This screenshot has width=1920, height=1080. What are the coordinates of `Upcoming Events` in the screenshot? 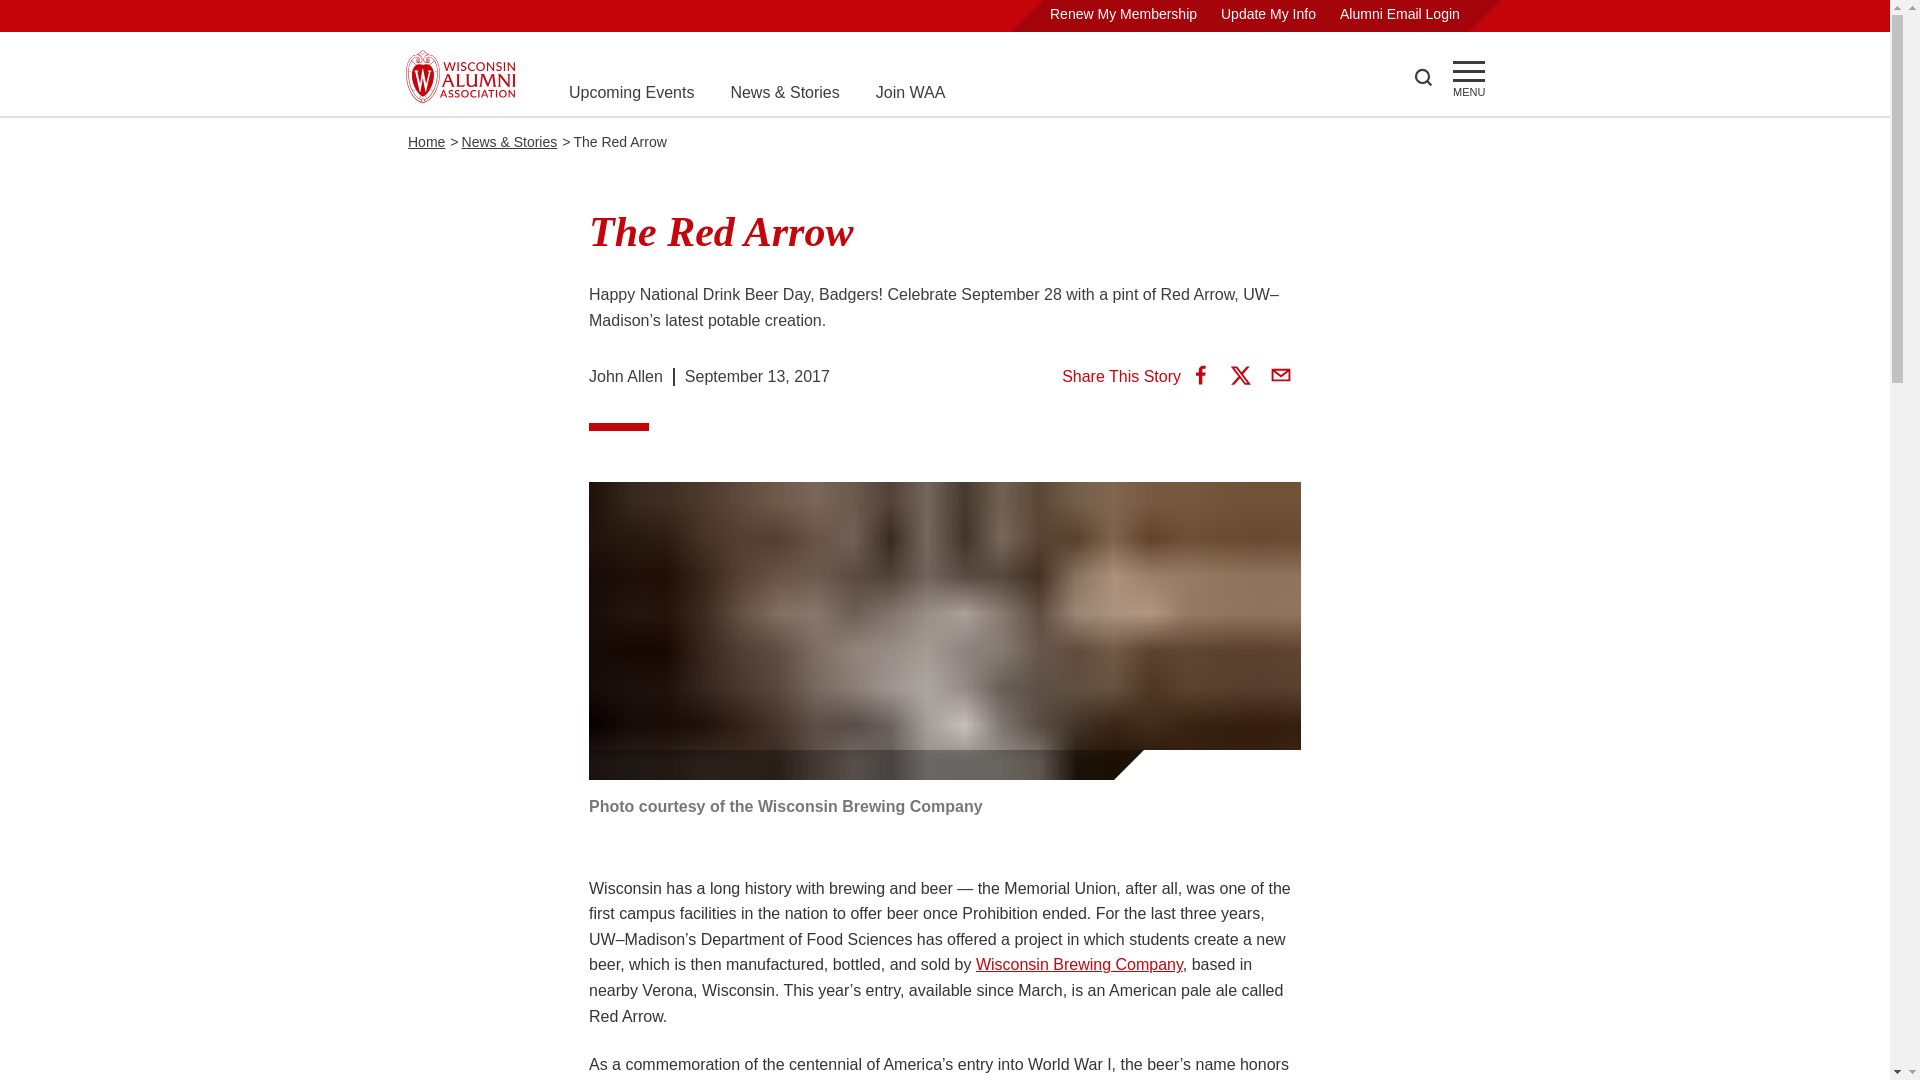 It's located at (630, 92).